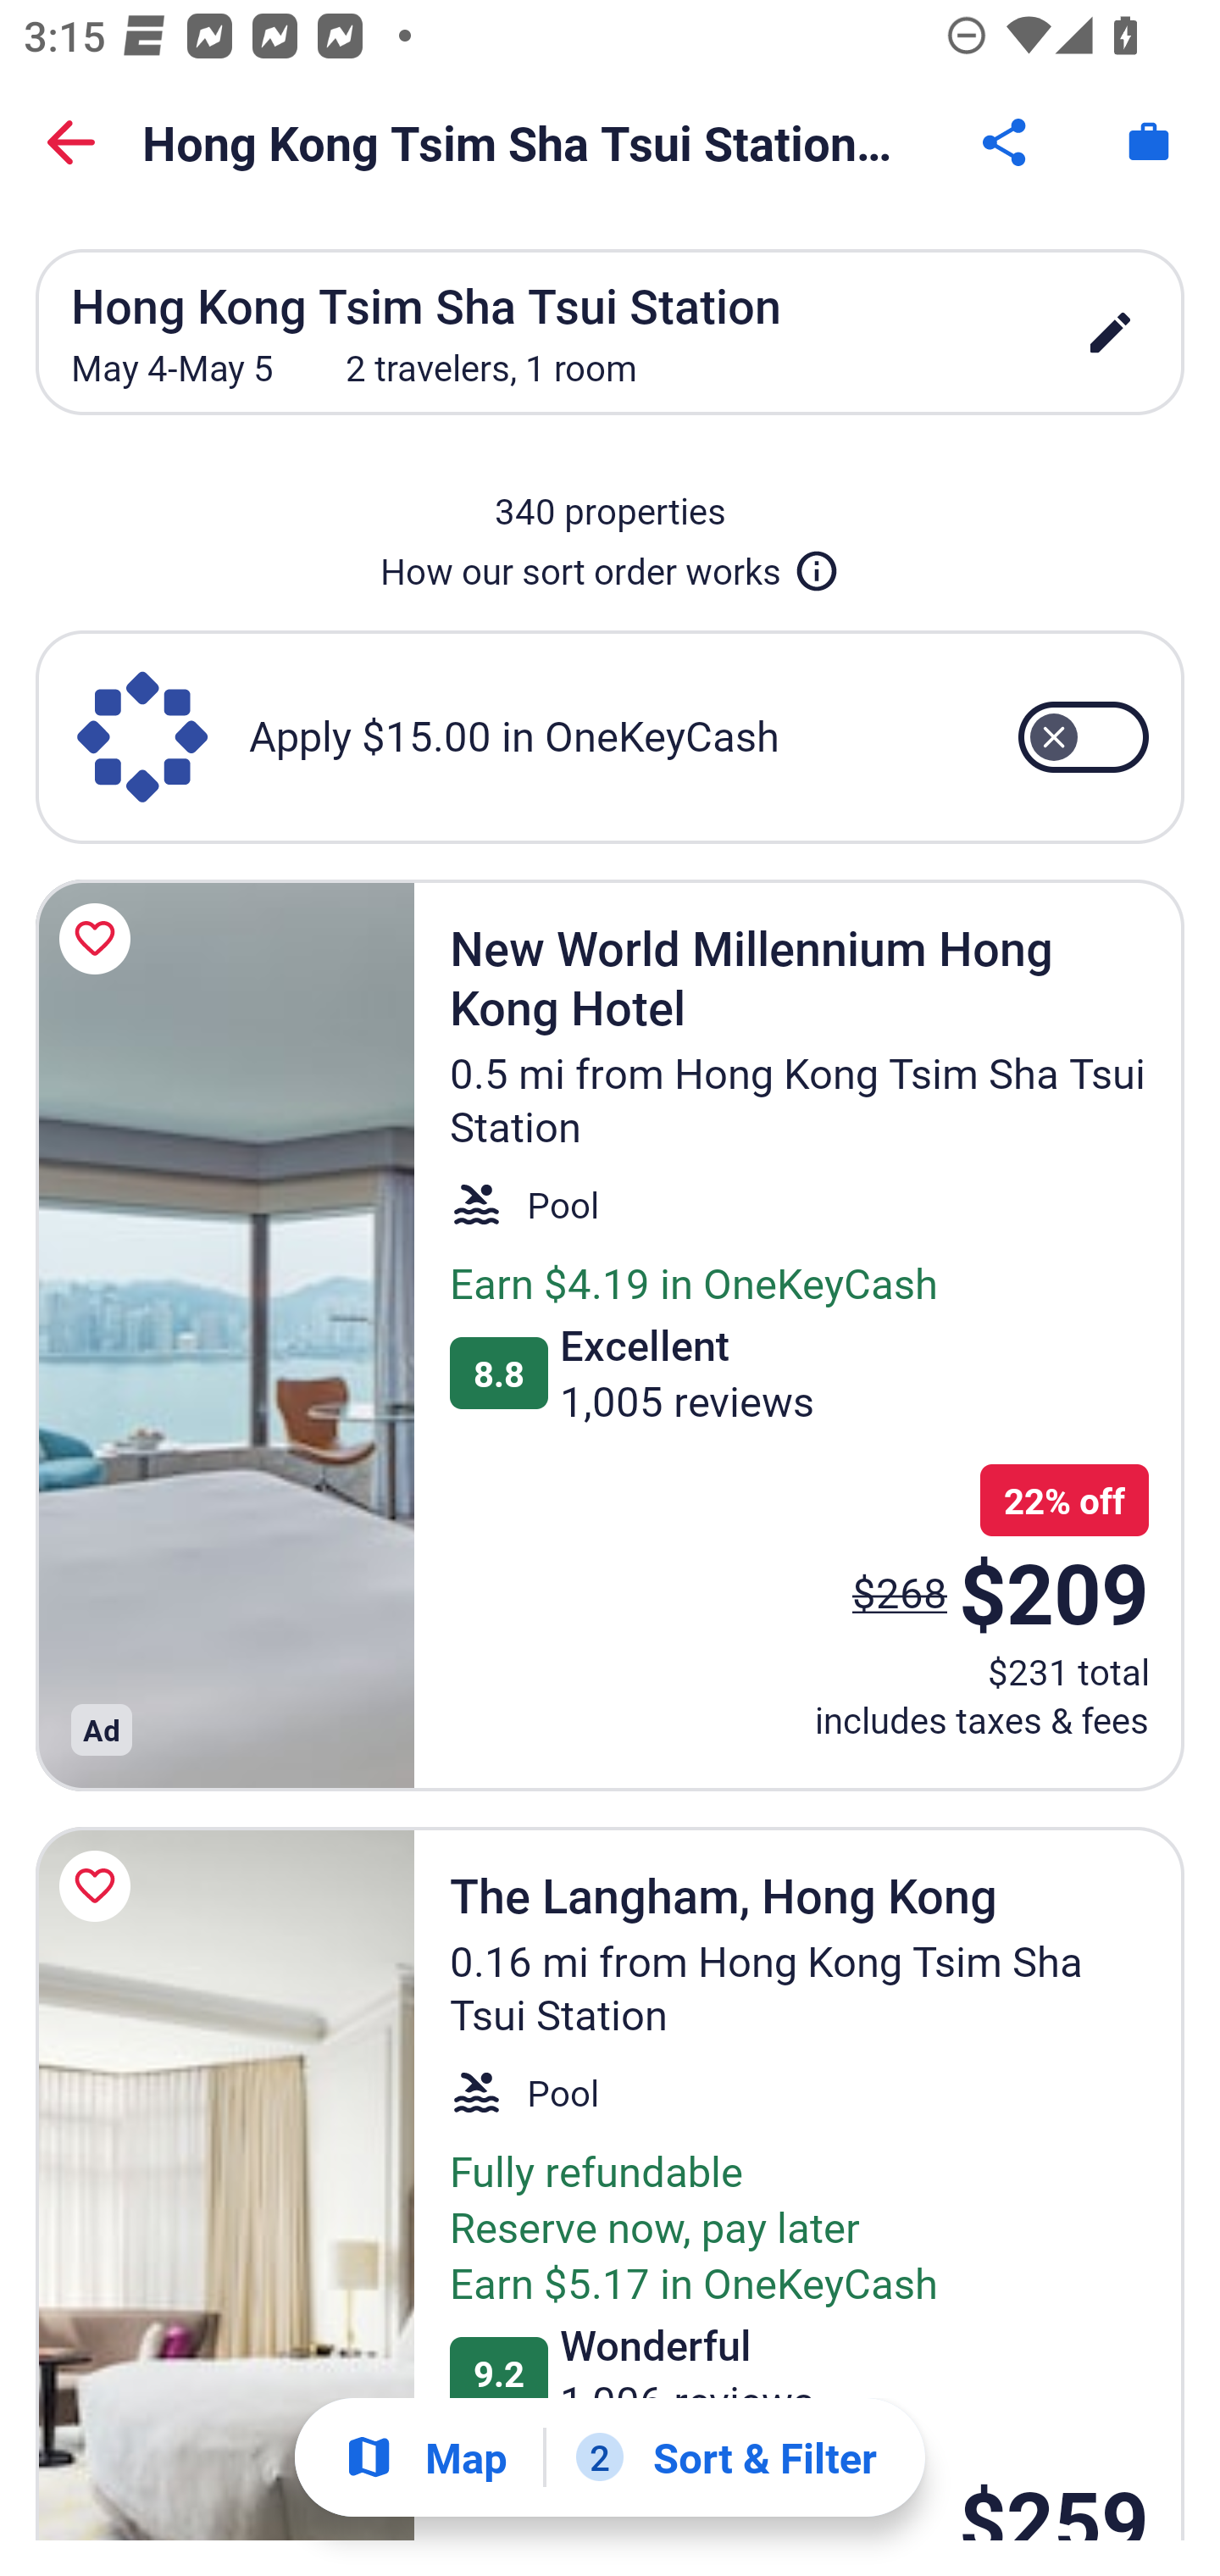  I want to click on 2 Sort & Filter 2 Filters applied. Filters Button, so click(726, 2457).